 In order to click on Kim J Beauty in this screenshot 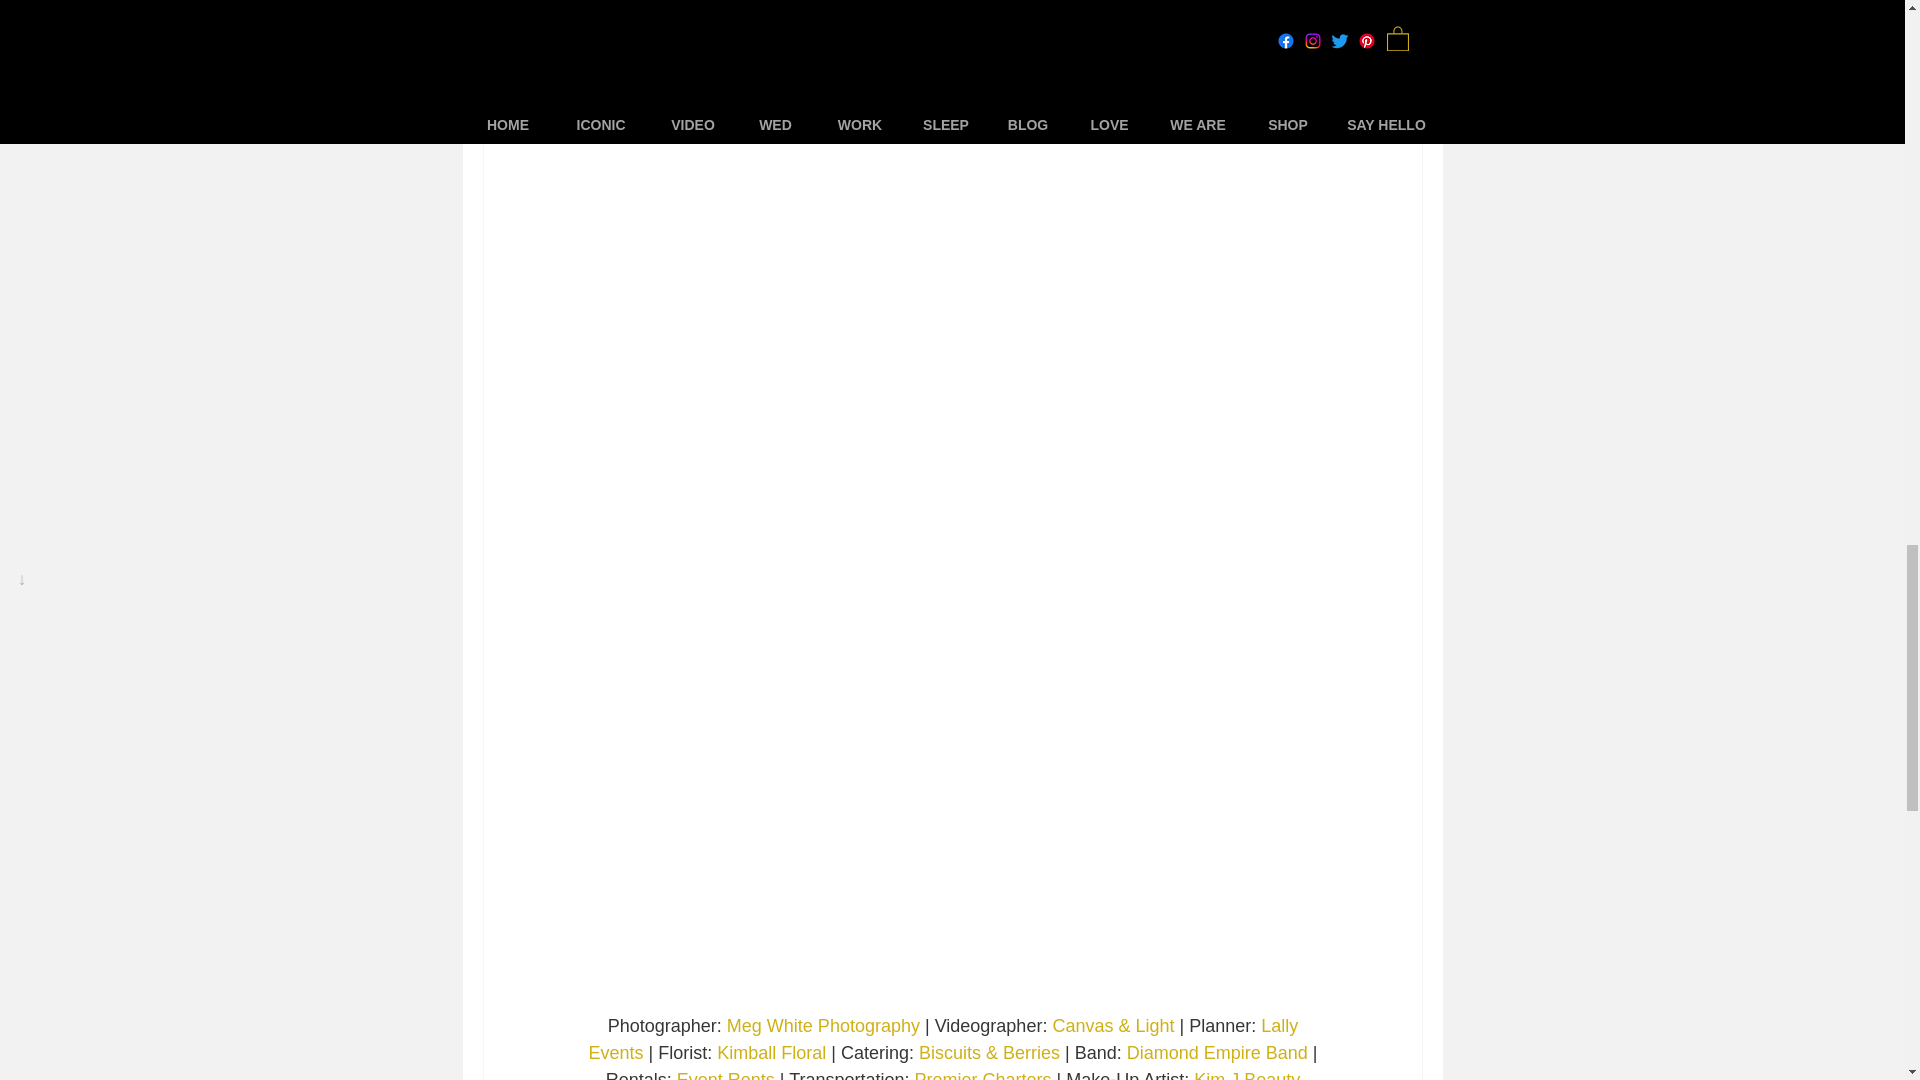, I will do `click(1246, 1076)`.